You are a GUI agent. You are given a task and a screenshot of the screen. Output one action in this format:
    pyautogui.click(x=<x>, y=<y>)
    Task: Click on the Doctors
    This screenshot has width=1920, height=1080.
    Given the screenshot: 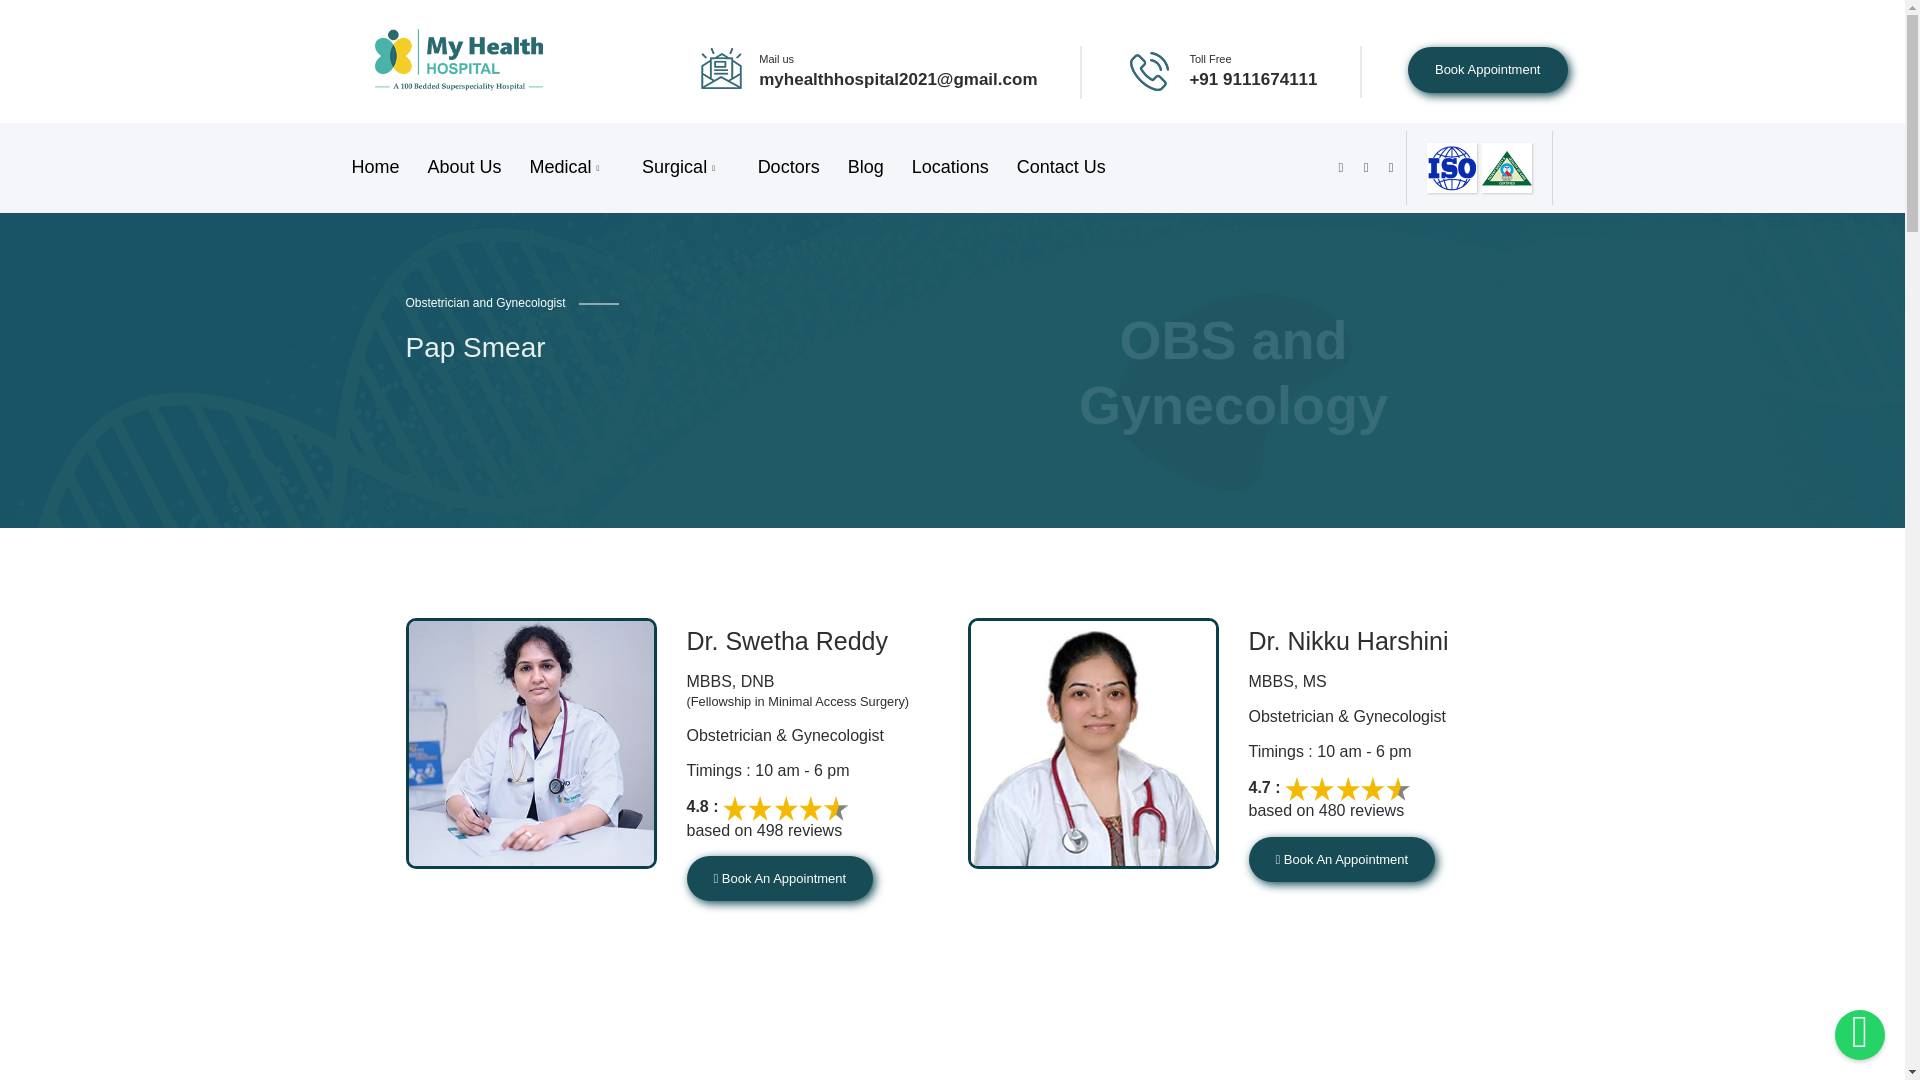 What is the action you would take?
    pyautogui.click(x=788, y=167)
    